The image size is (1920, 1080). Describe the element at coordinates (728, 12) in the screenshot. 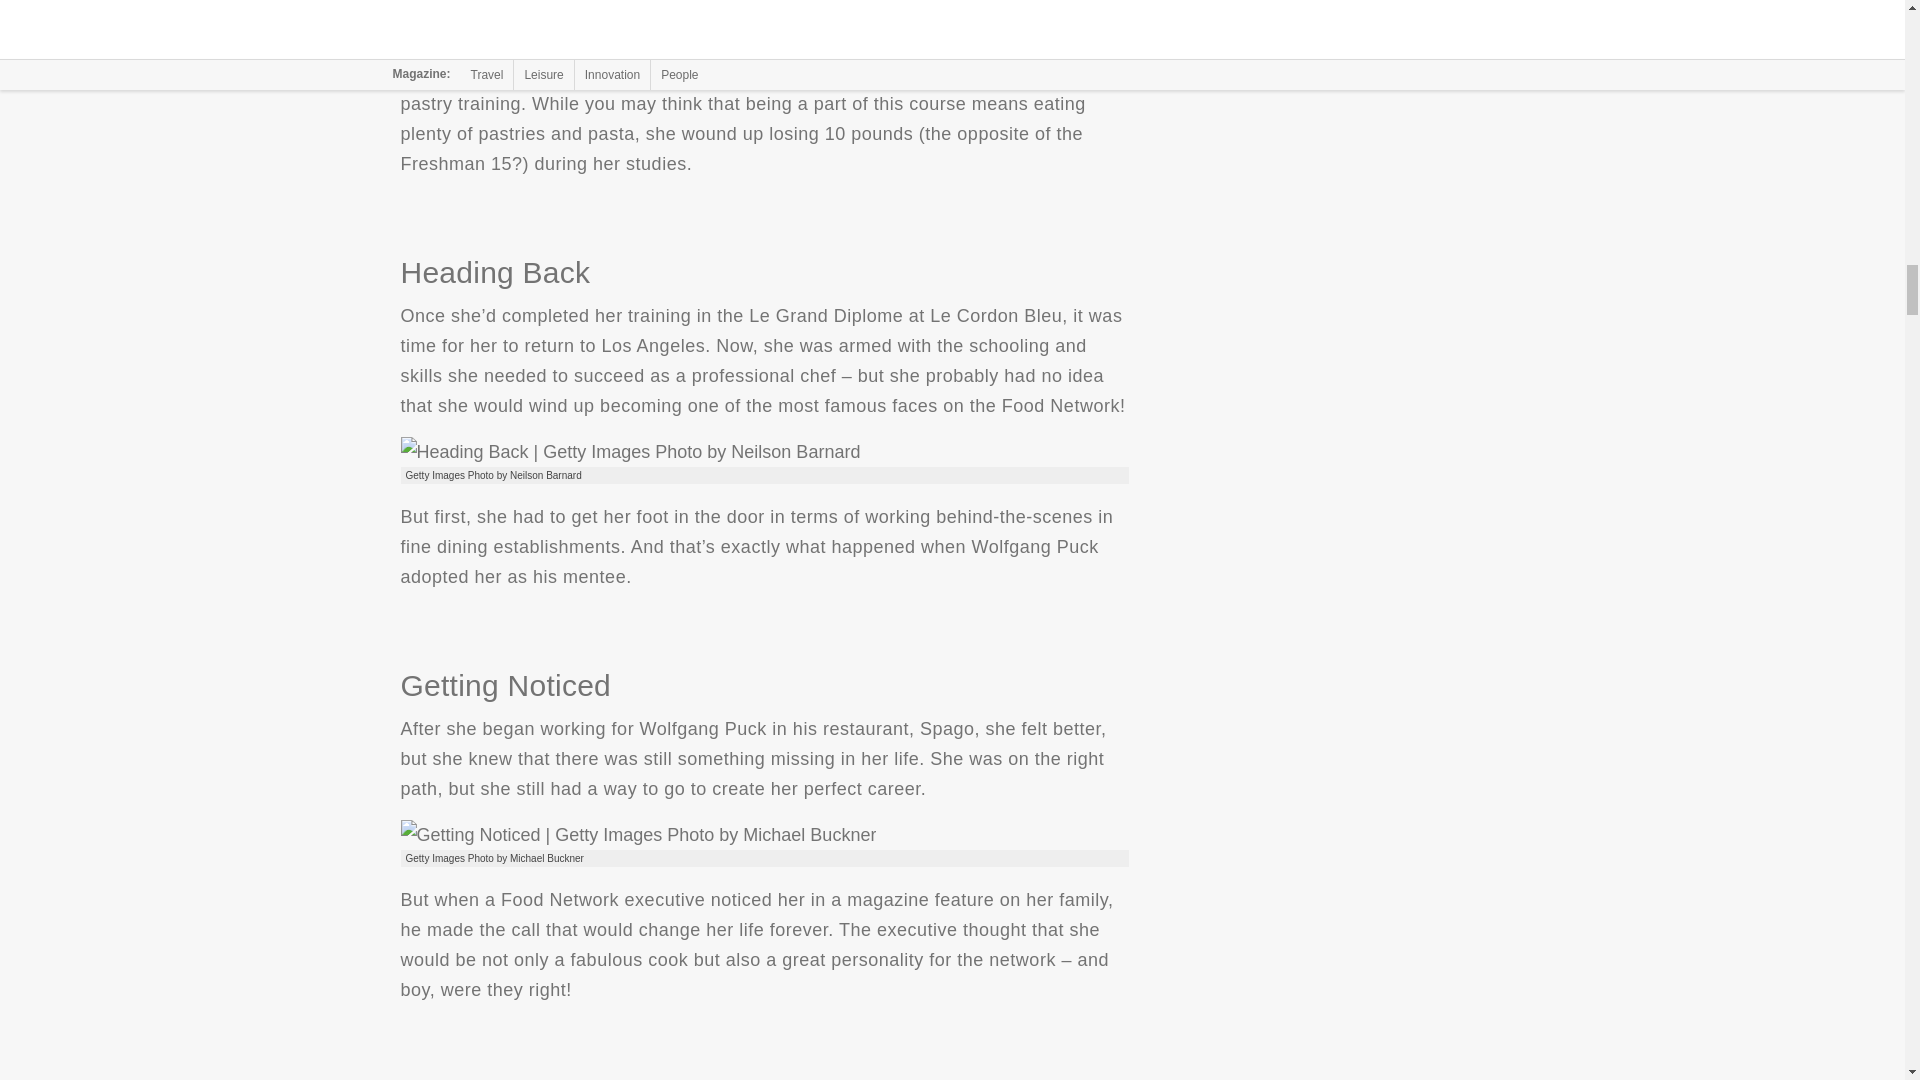

I see `Pastries and Cuisine` at that location.